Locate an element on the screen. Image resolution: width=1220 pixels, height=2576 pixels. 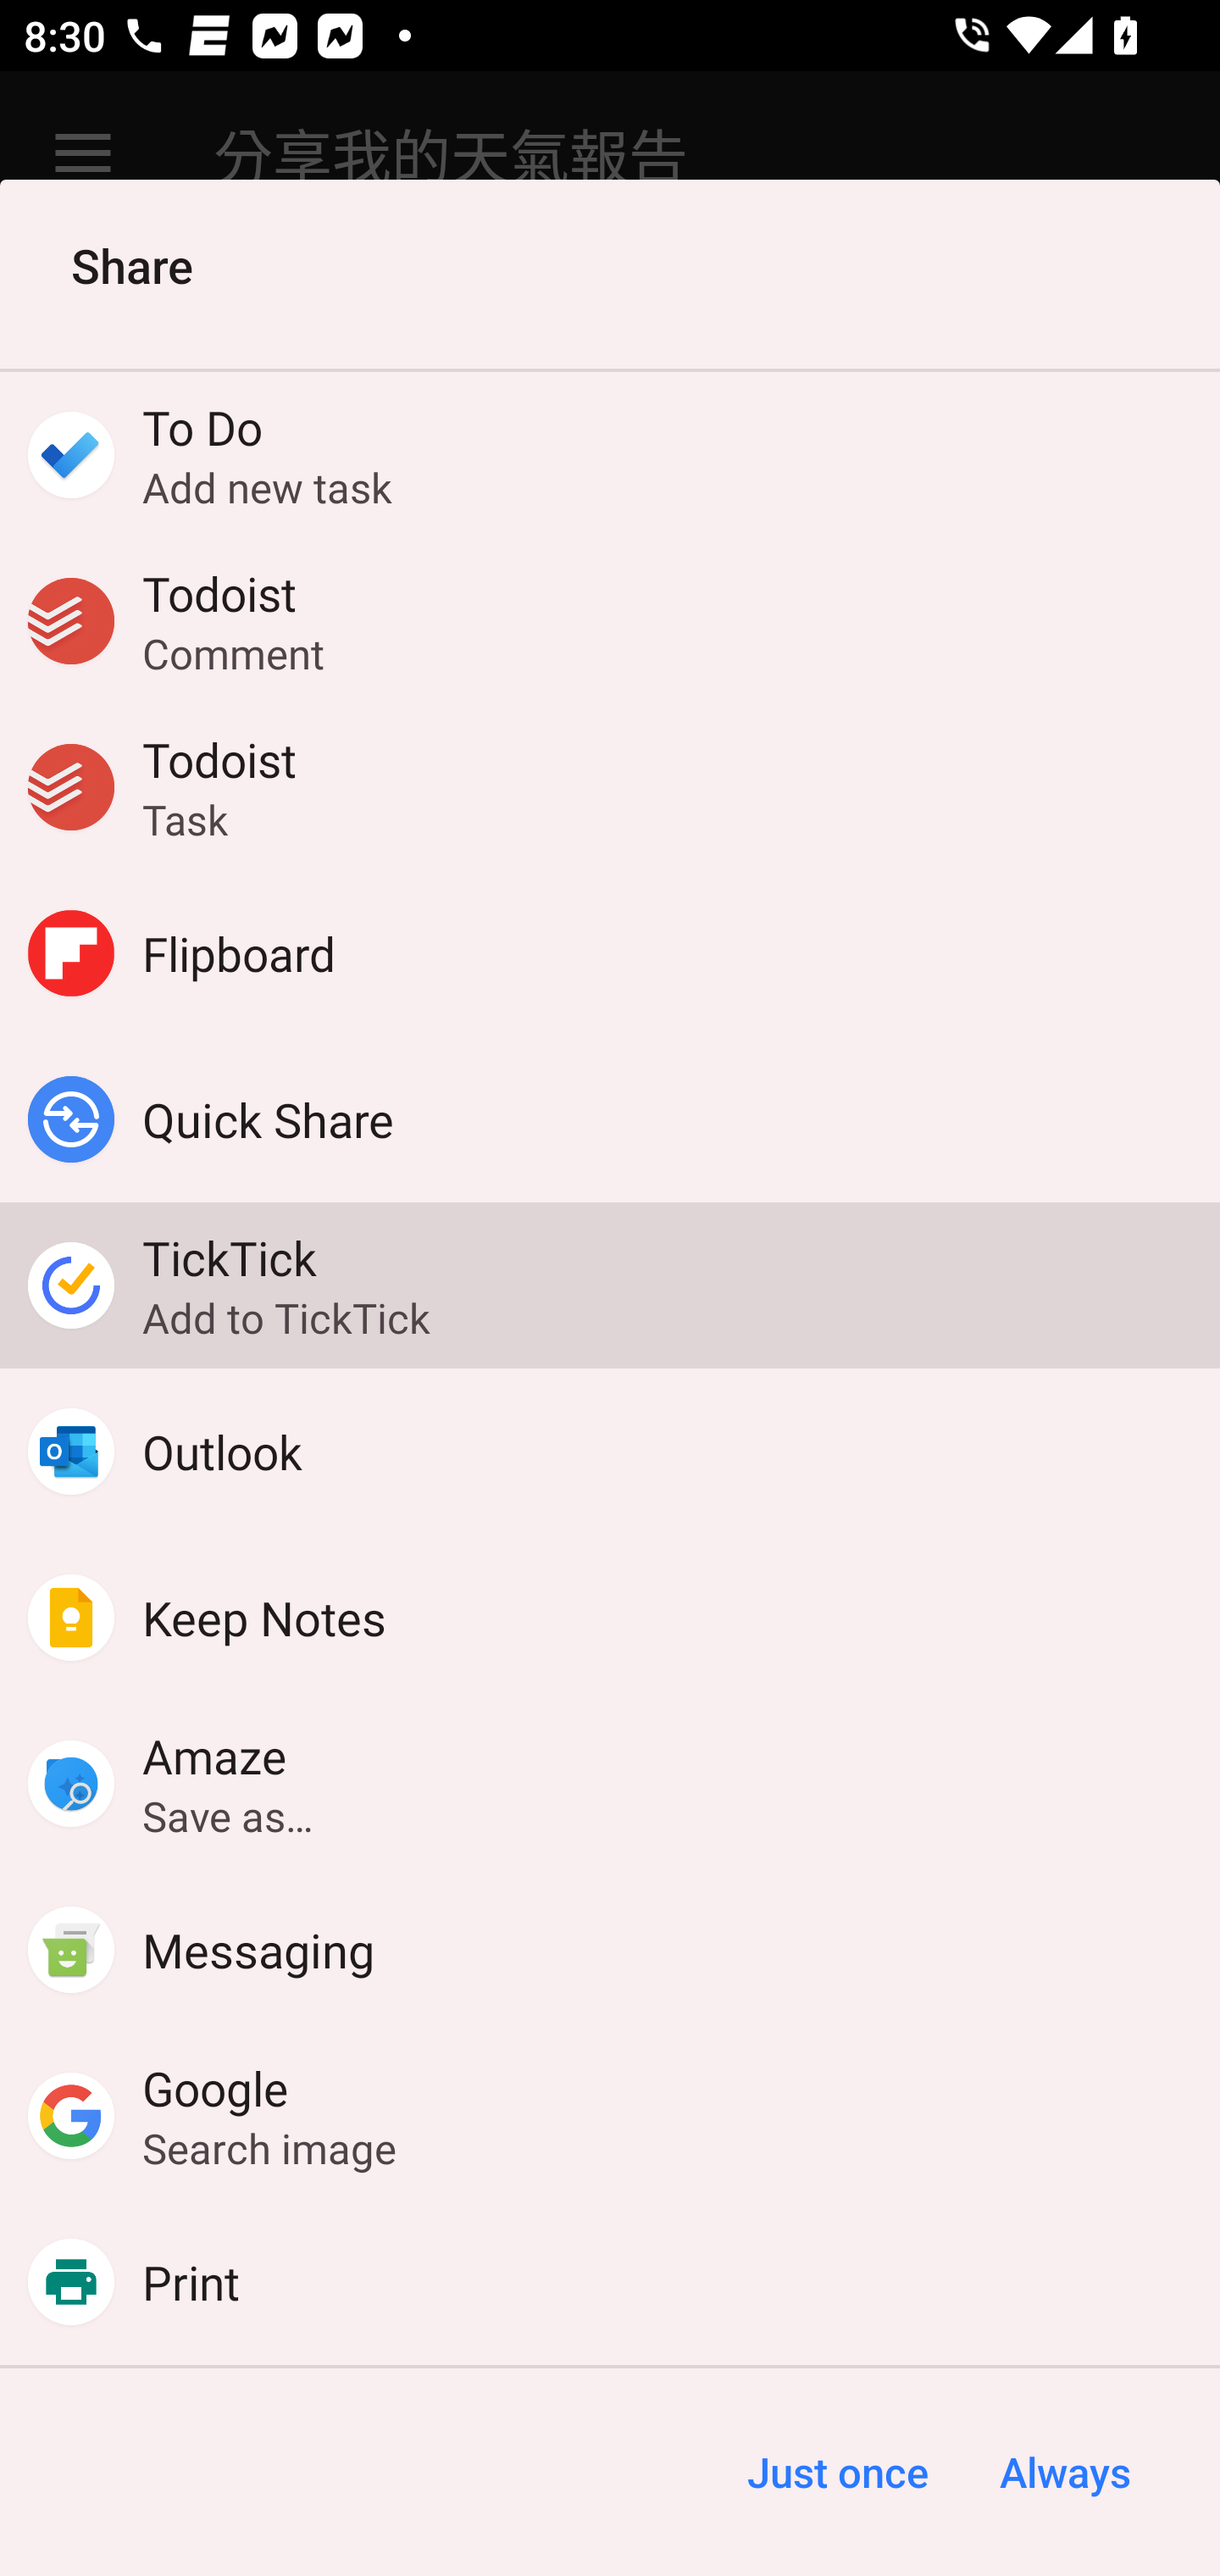
Print is located at coordinates (610, 2282).